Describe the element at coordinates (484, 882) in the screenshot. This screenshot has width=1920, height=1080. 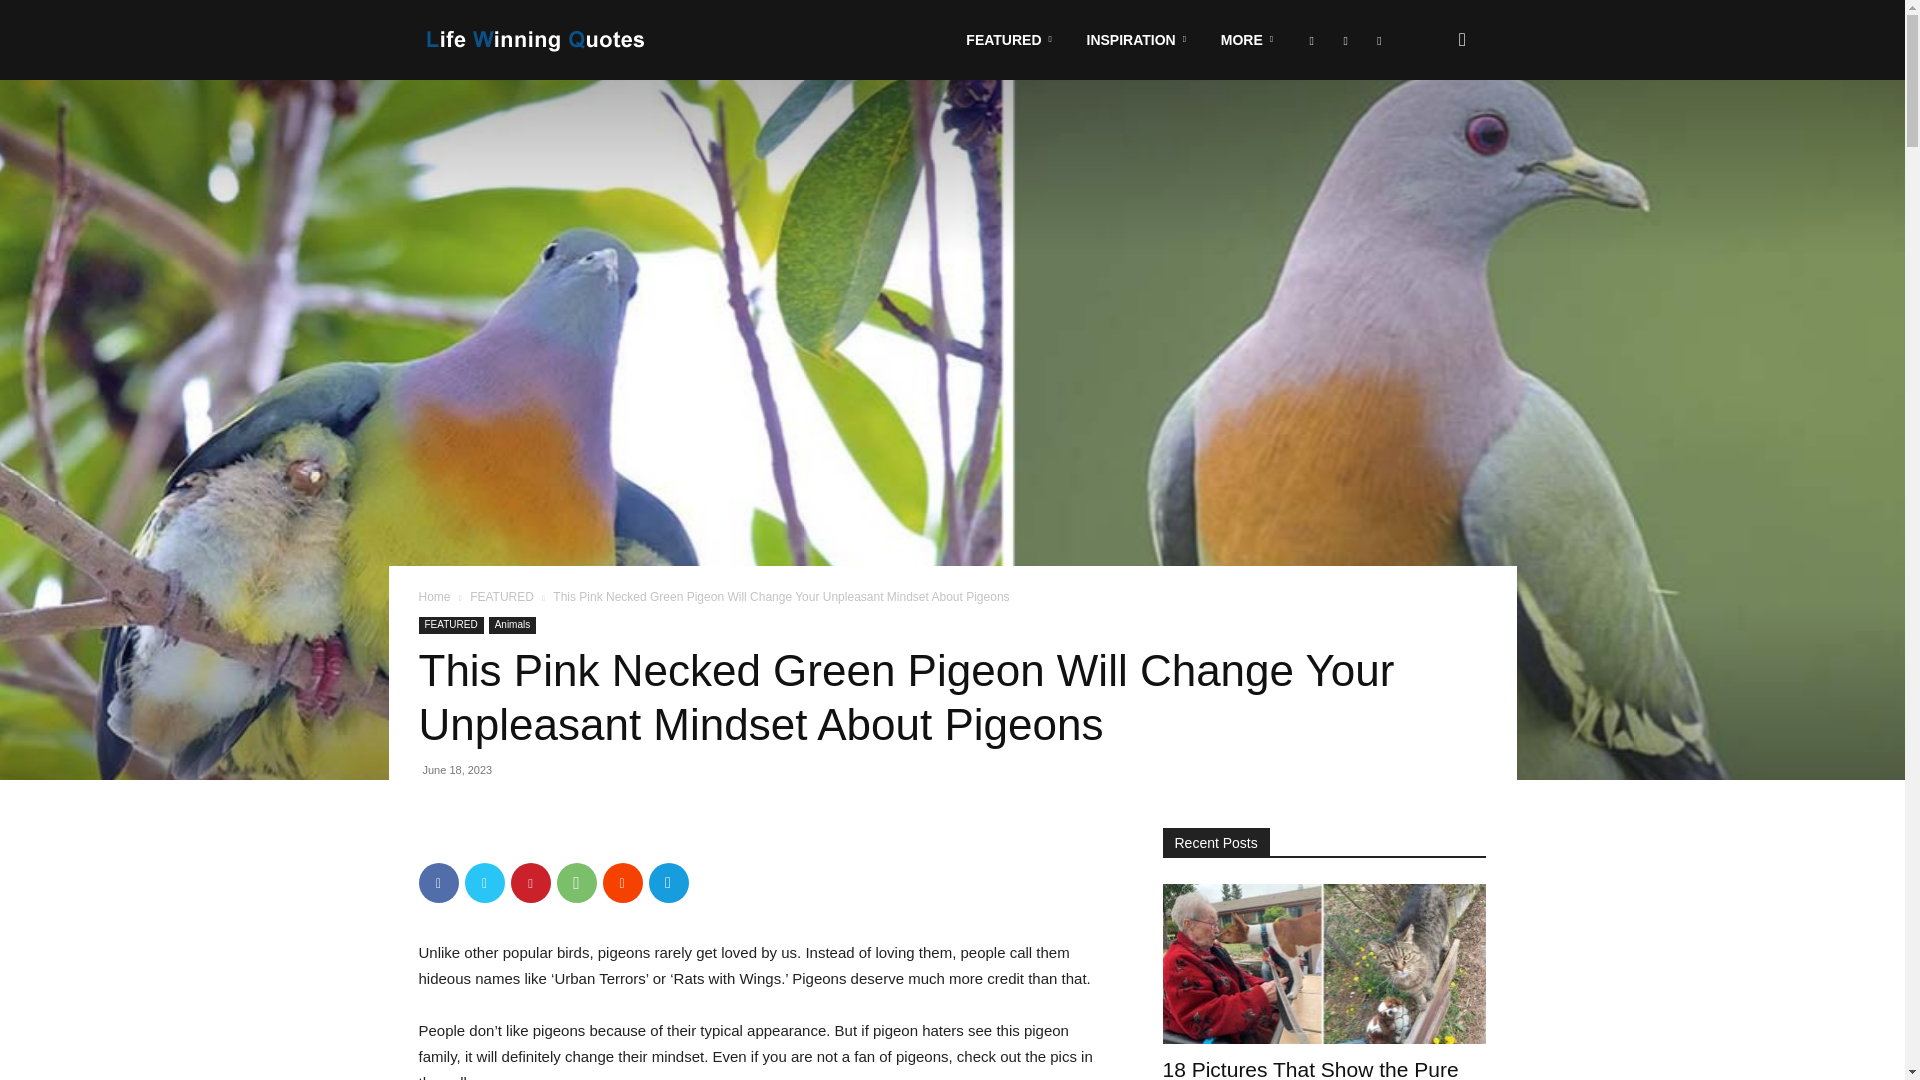
I see `Twitter` at that location.